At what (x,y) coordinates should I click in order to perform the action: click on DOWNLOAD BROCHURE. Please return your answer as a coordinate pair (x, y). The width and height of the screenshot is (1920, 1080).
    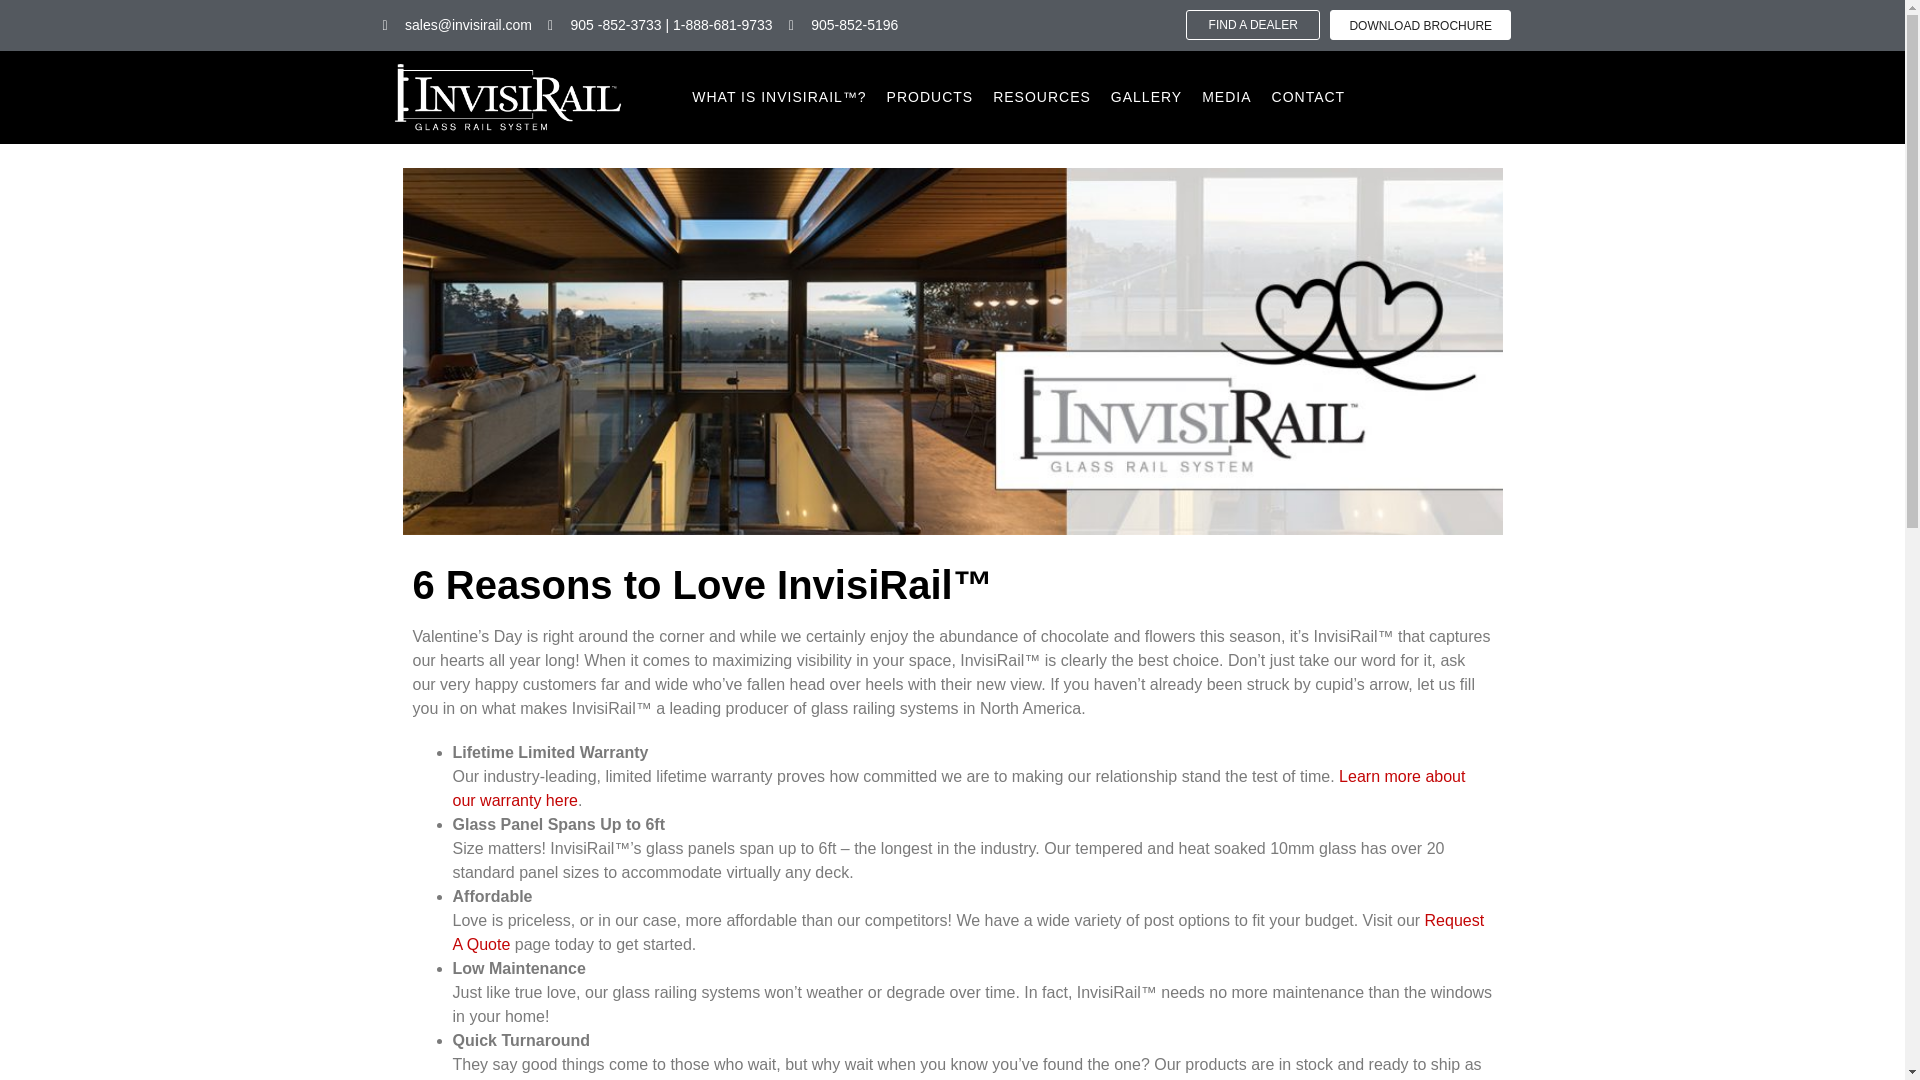
    Looking at the image, I should click on (1420, 24).